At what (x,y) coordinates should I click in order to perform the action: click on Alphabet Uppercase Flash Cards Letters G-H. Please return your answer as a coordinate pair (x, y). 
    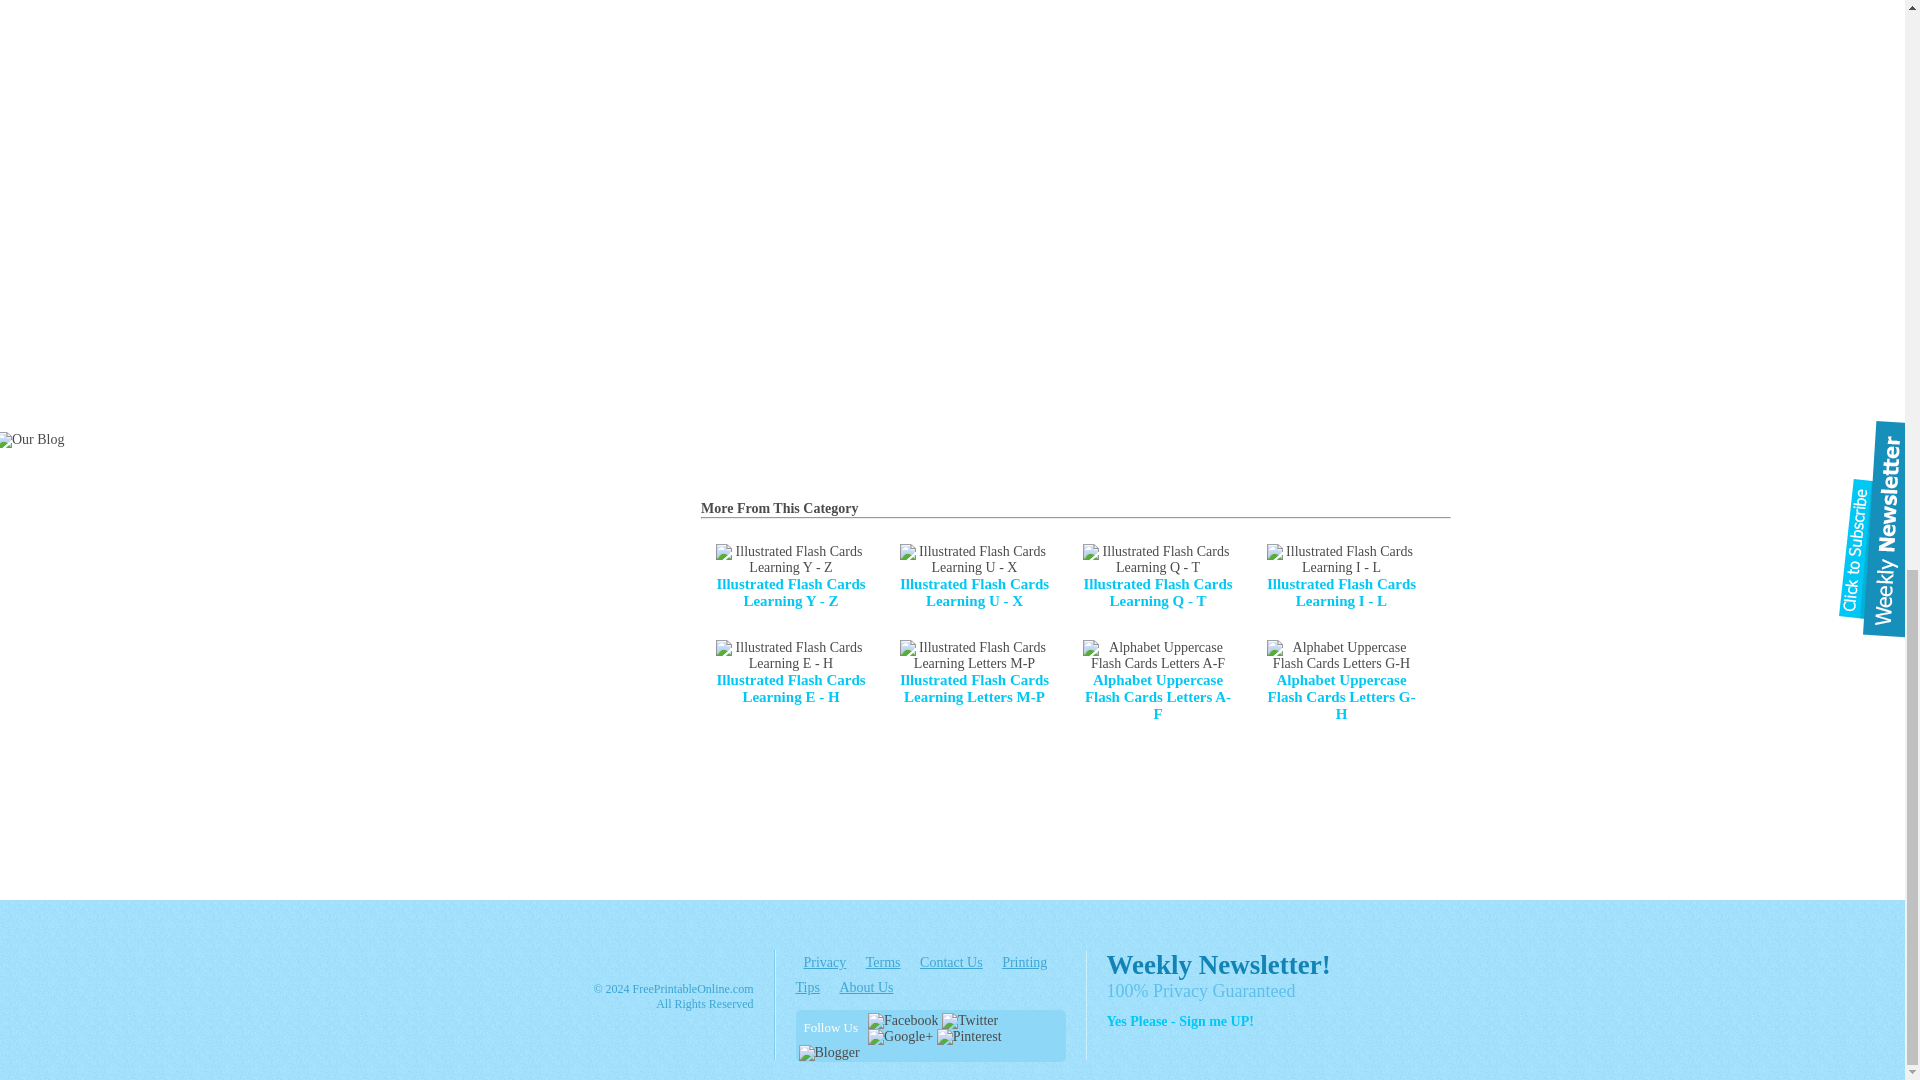
    Looking at the image, I should click on (1340, 681).